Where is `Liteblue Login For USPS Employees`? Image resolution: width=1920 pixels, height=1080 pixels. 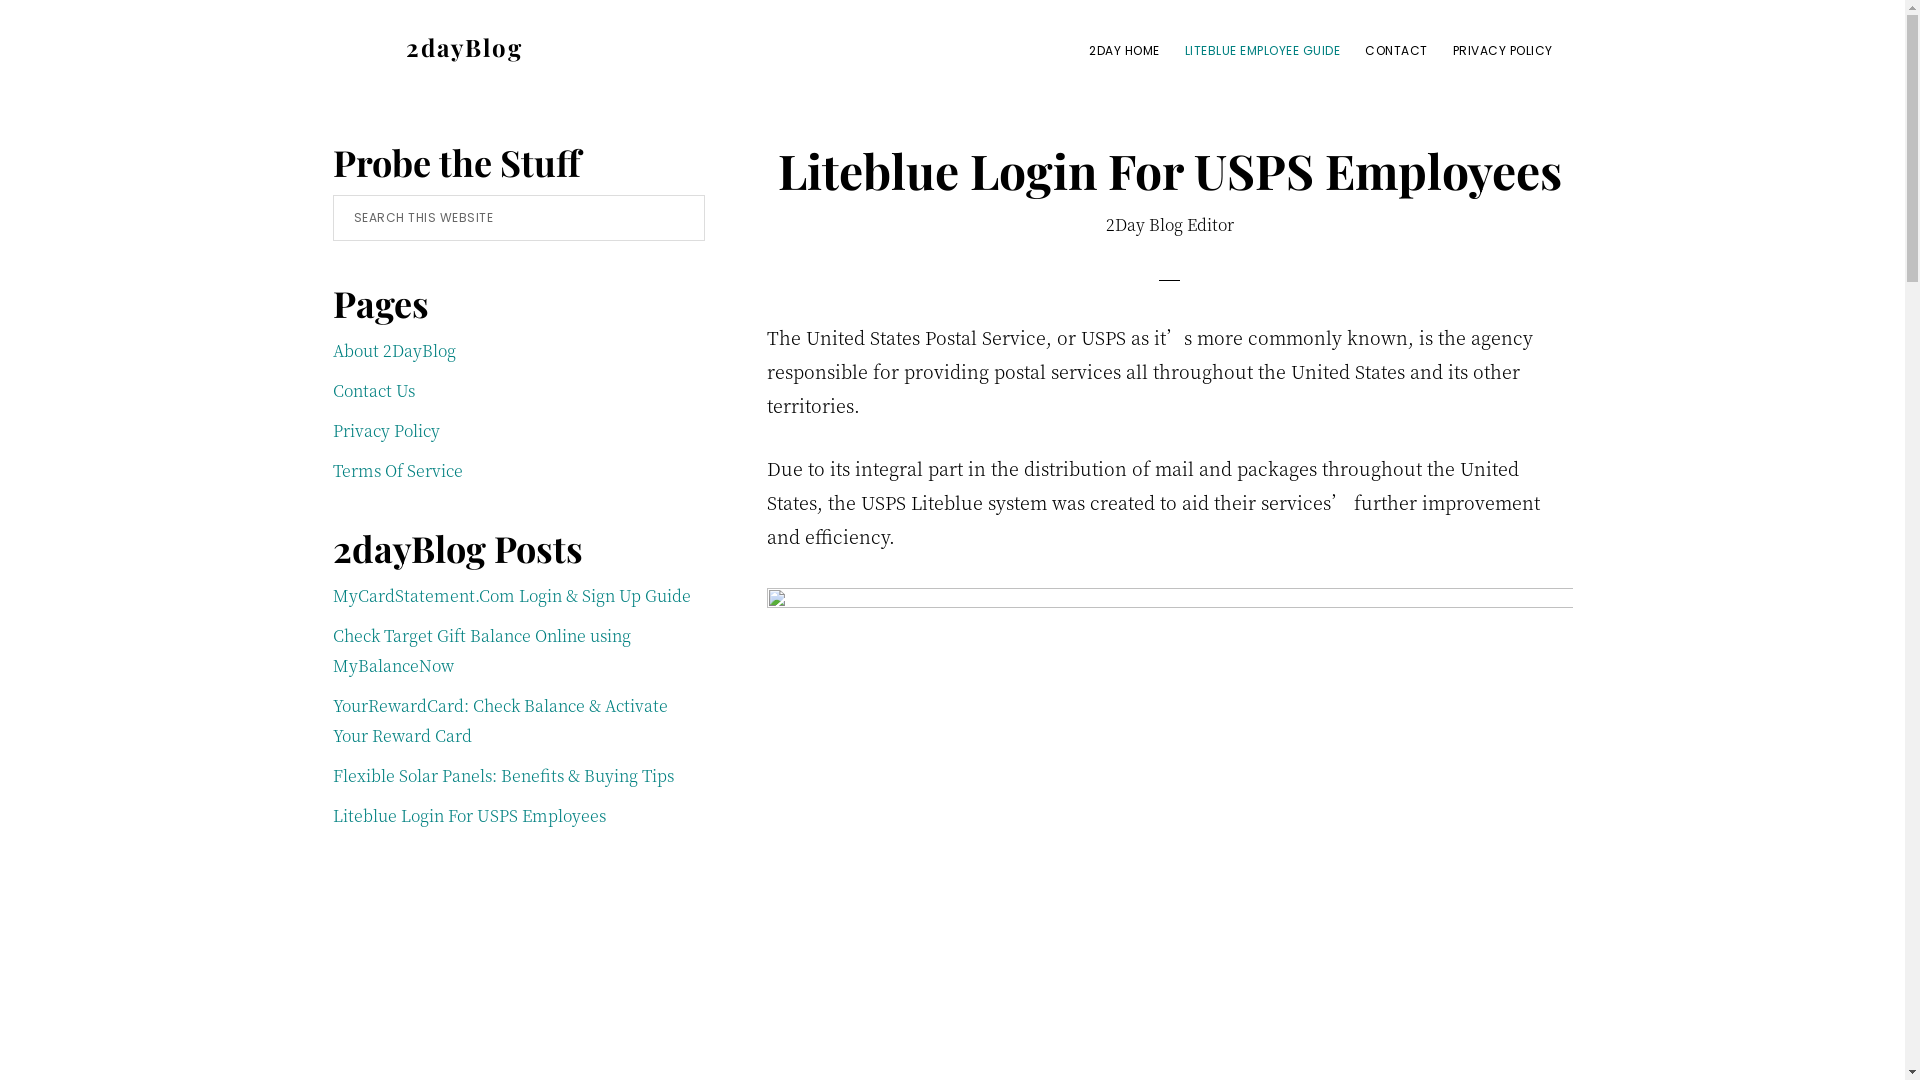
Liteblue Login For USPS Employees is located at coordinates (468, 816).